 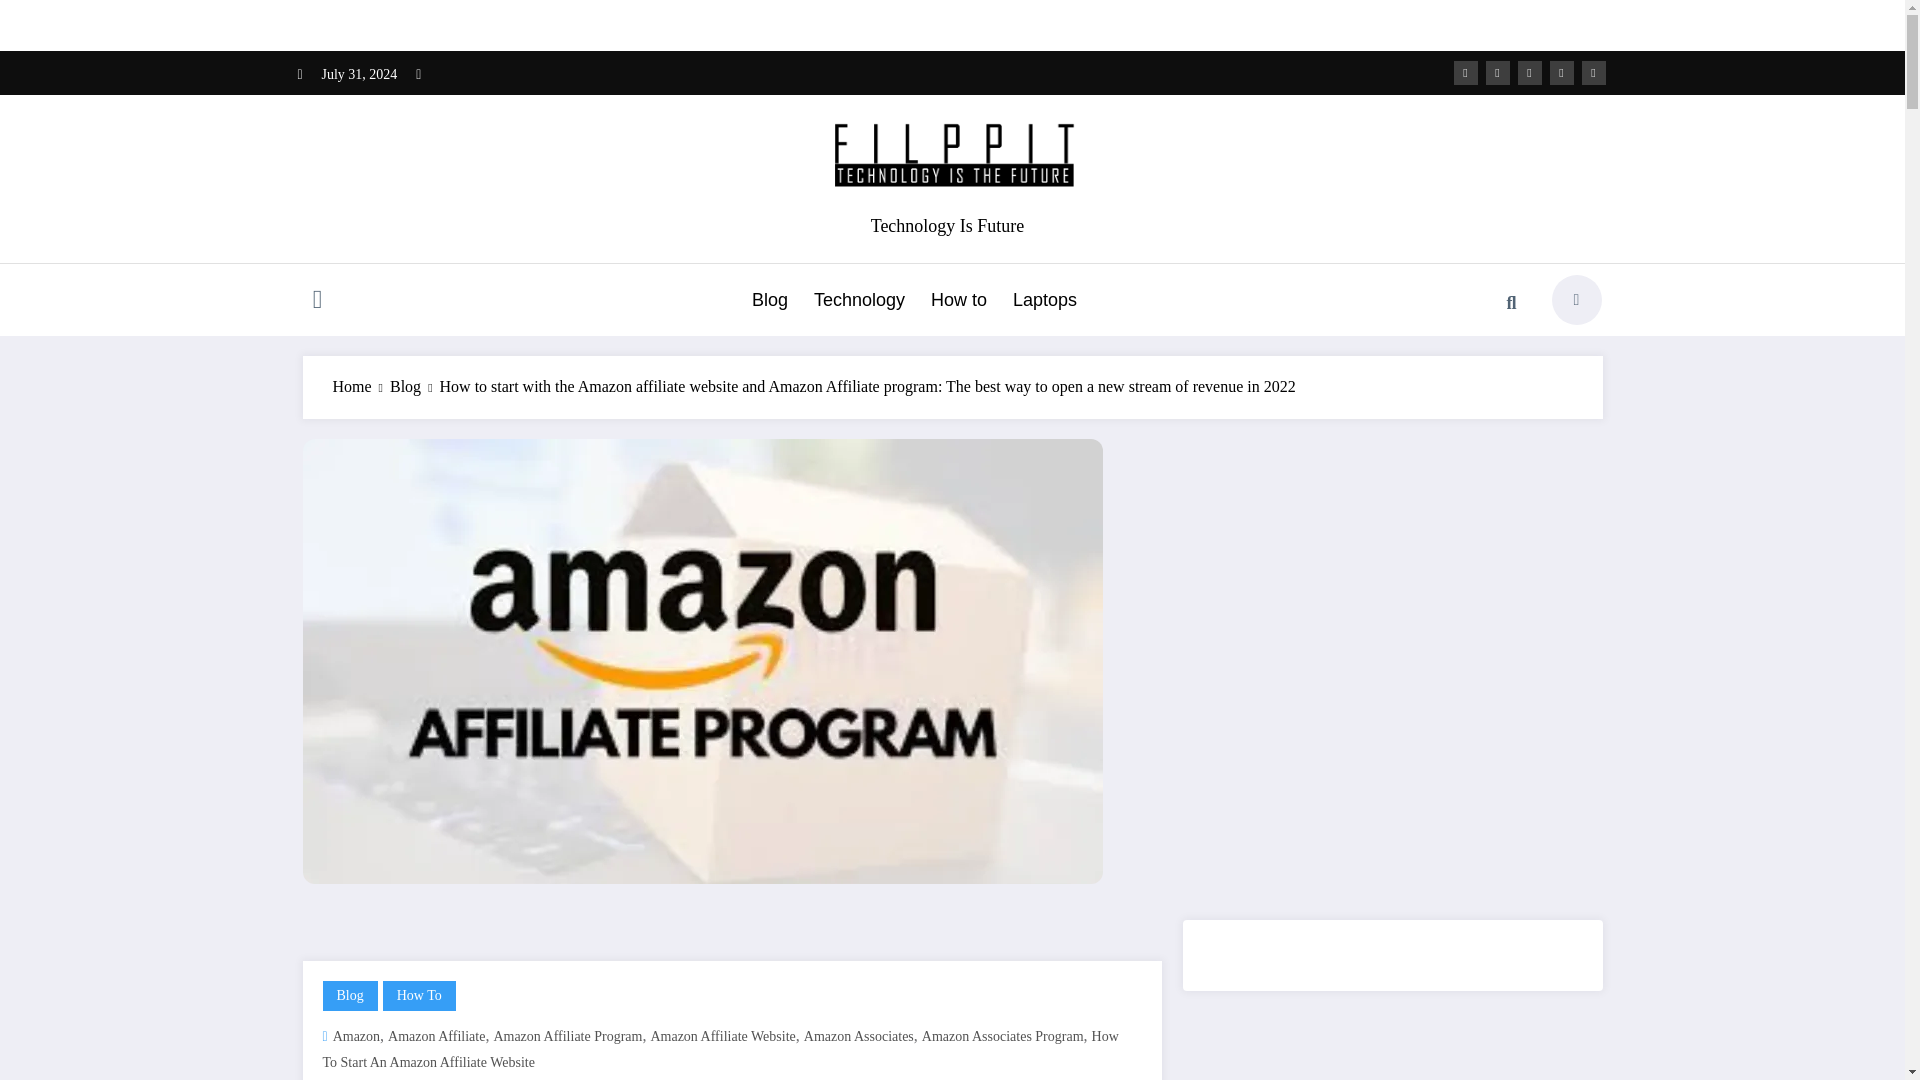 I want to click on Amazon Affiliate Website, so click(x=722, y=1036).